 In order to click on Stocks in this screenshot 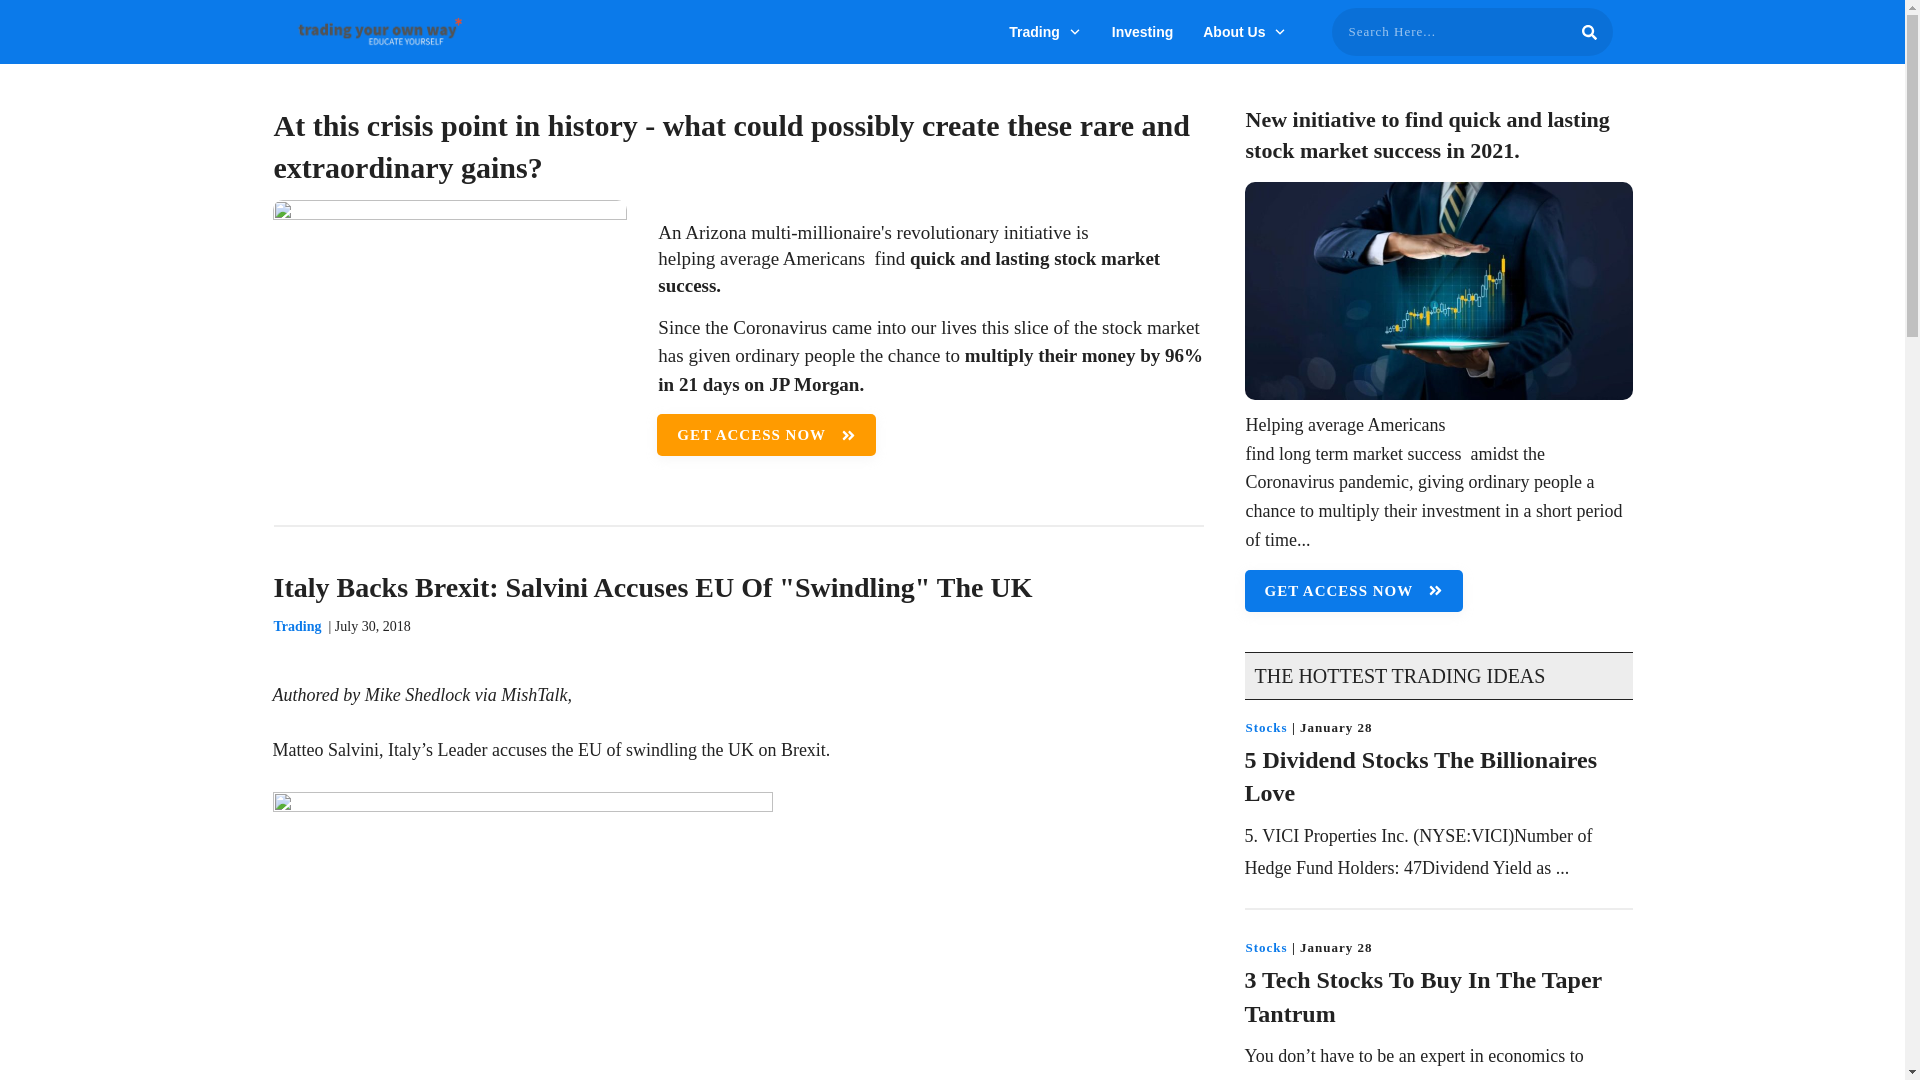, I will do `click(1267, 728)`.